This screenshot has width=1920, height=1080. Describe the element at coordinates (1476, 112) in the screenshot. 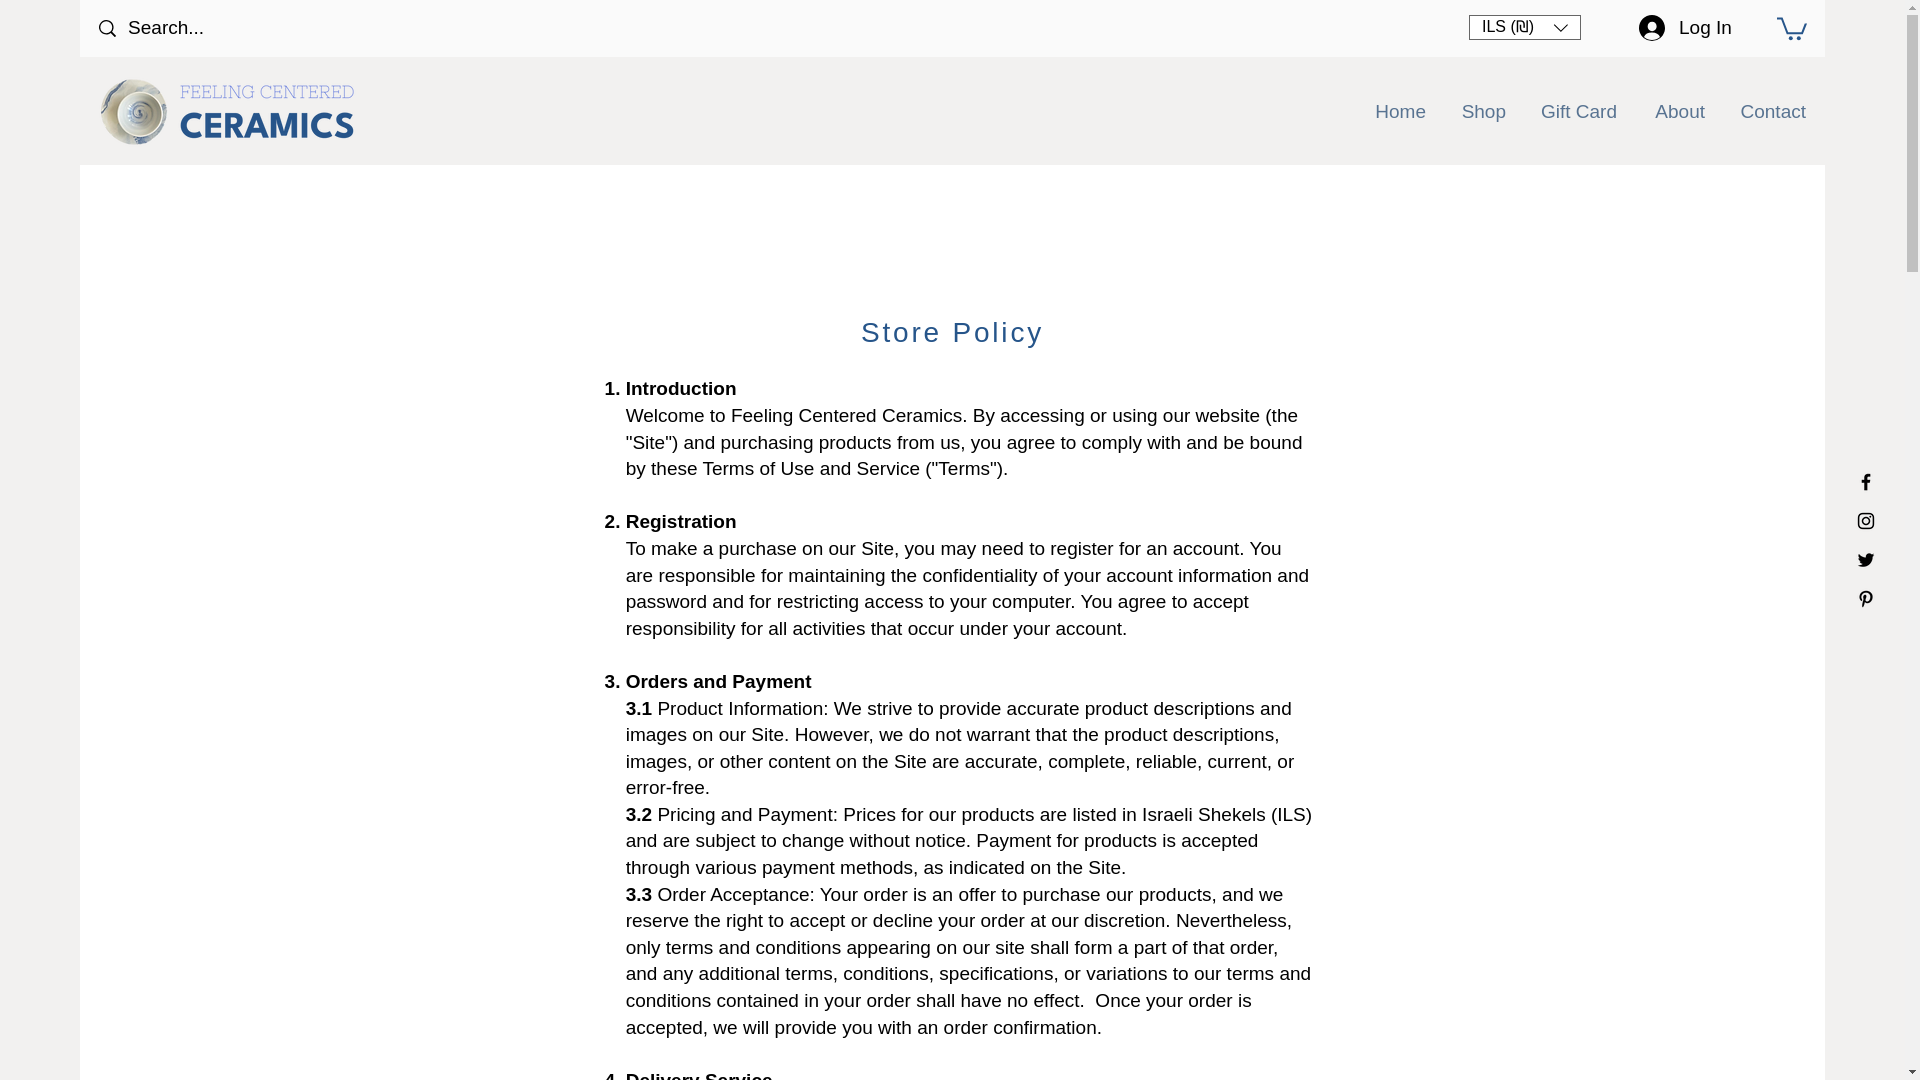

I see `Shop` at that location.